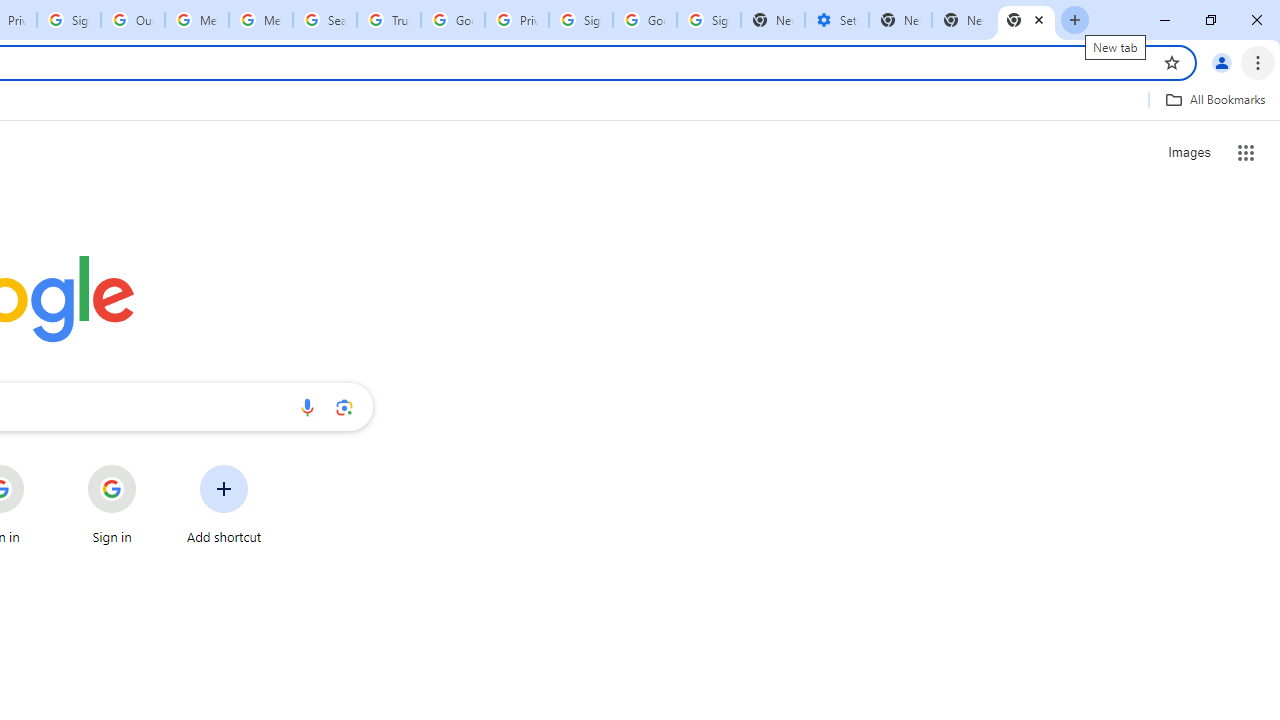  I want to click on New Tab, so click(1026, 20).